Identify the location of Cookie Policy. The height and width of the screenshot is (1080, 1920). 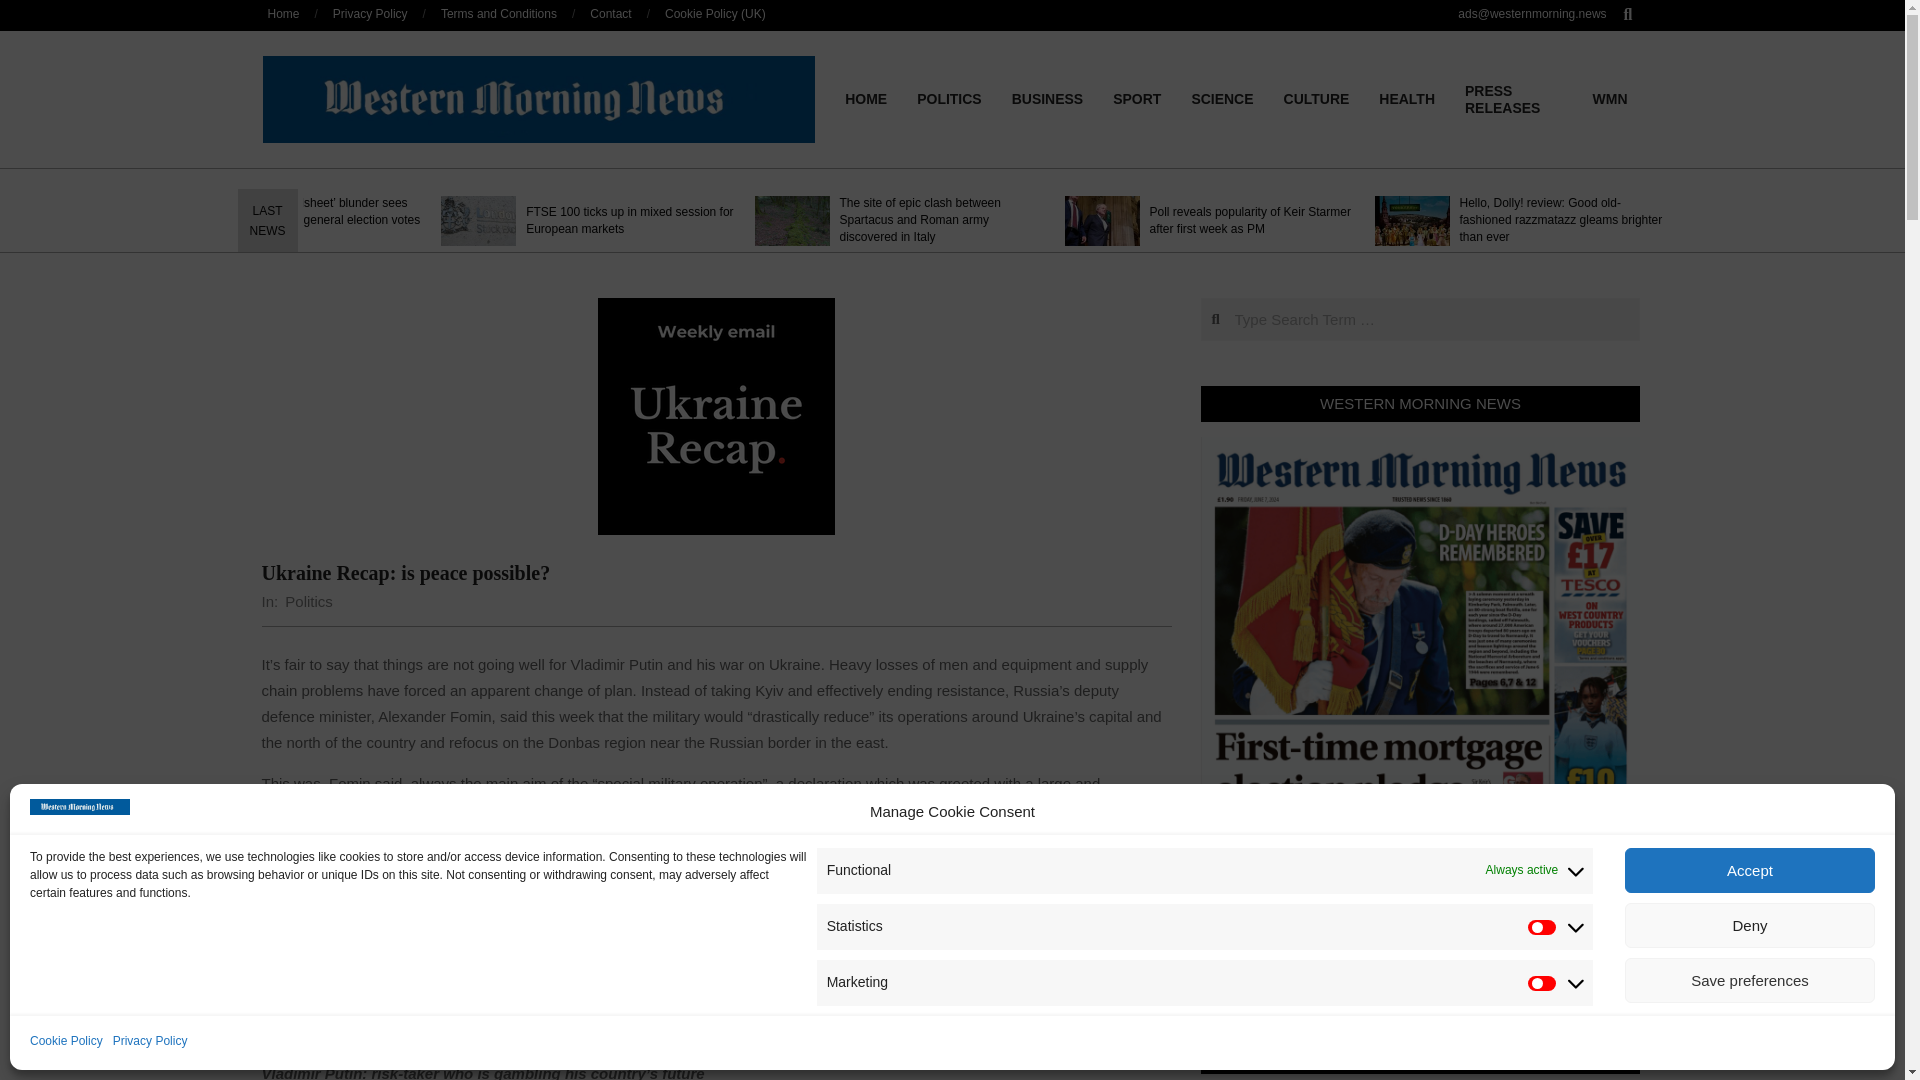
(66, 1042).